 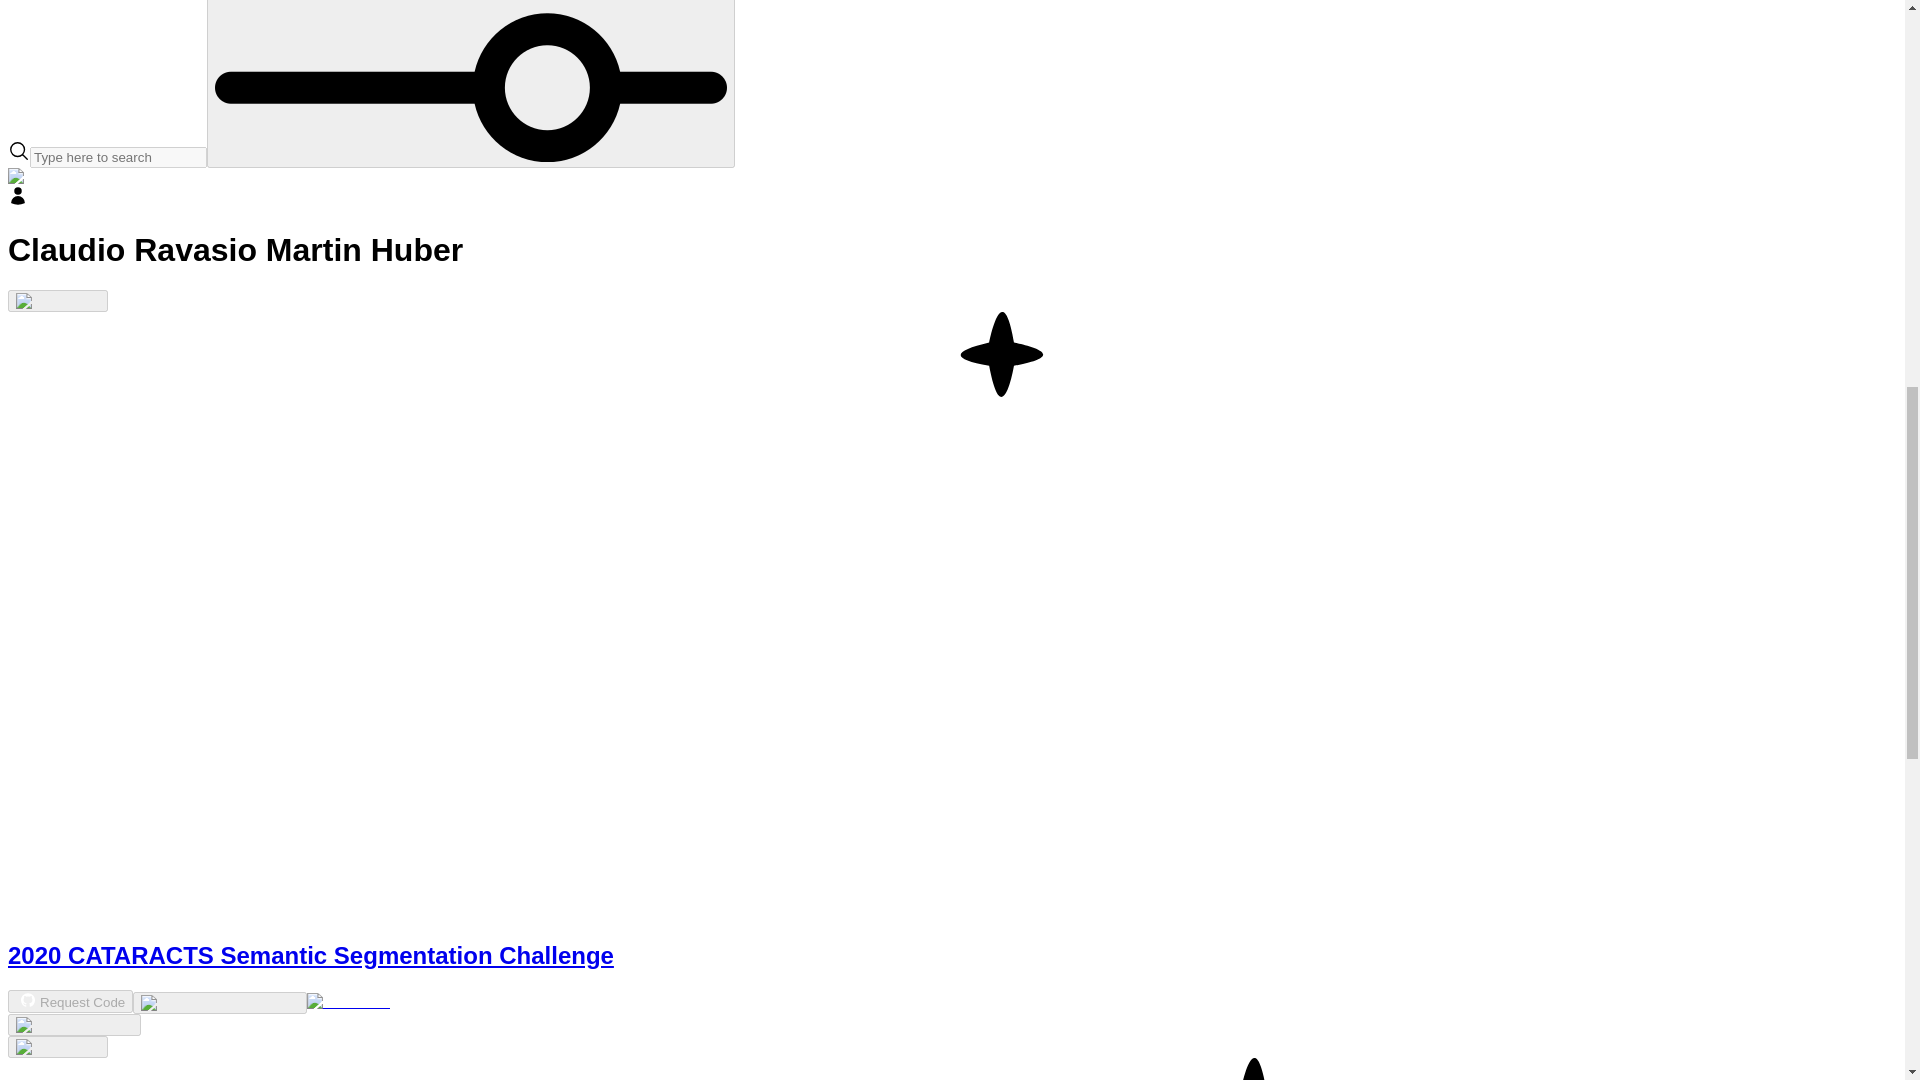 I want to click on Get alerts when new code is available for this paper, so click(x=57, y=1046).